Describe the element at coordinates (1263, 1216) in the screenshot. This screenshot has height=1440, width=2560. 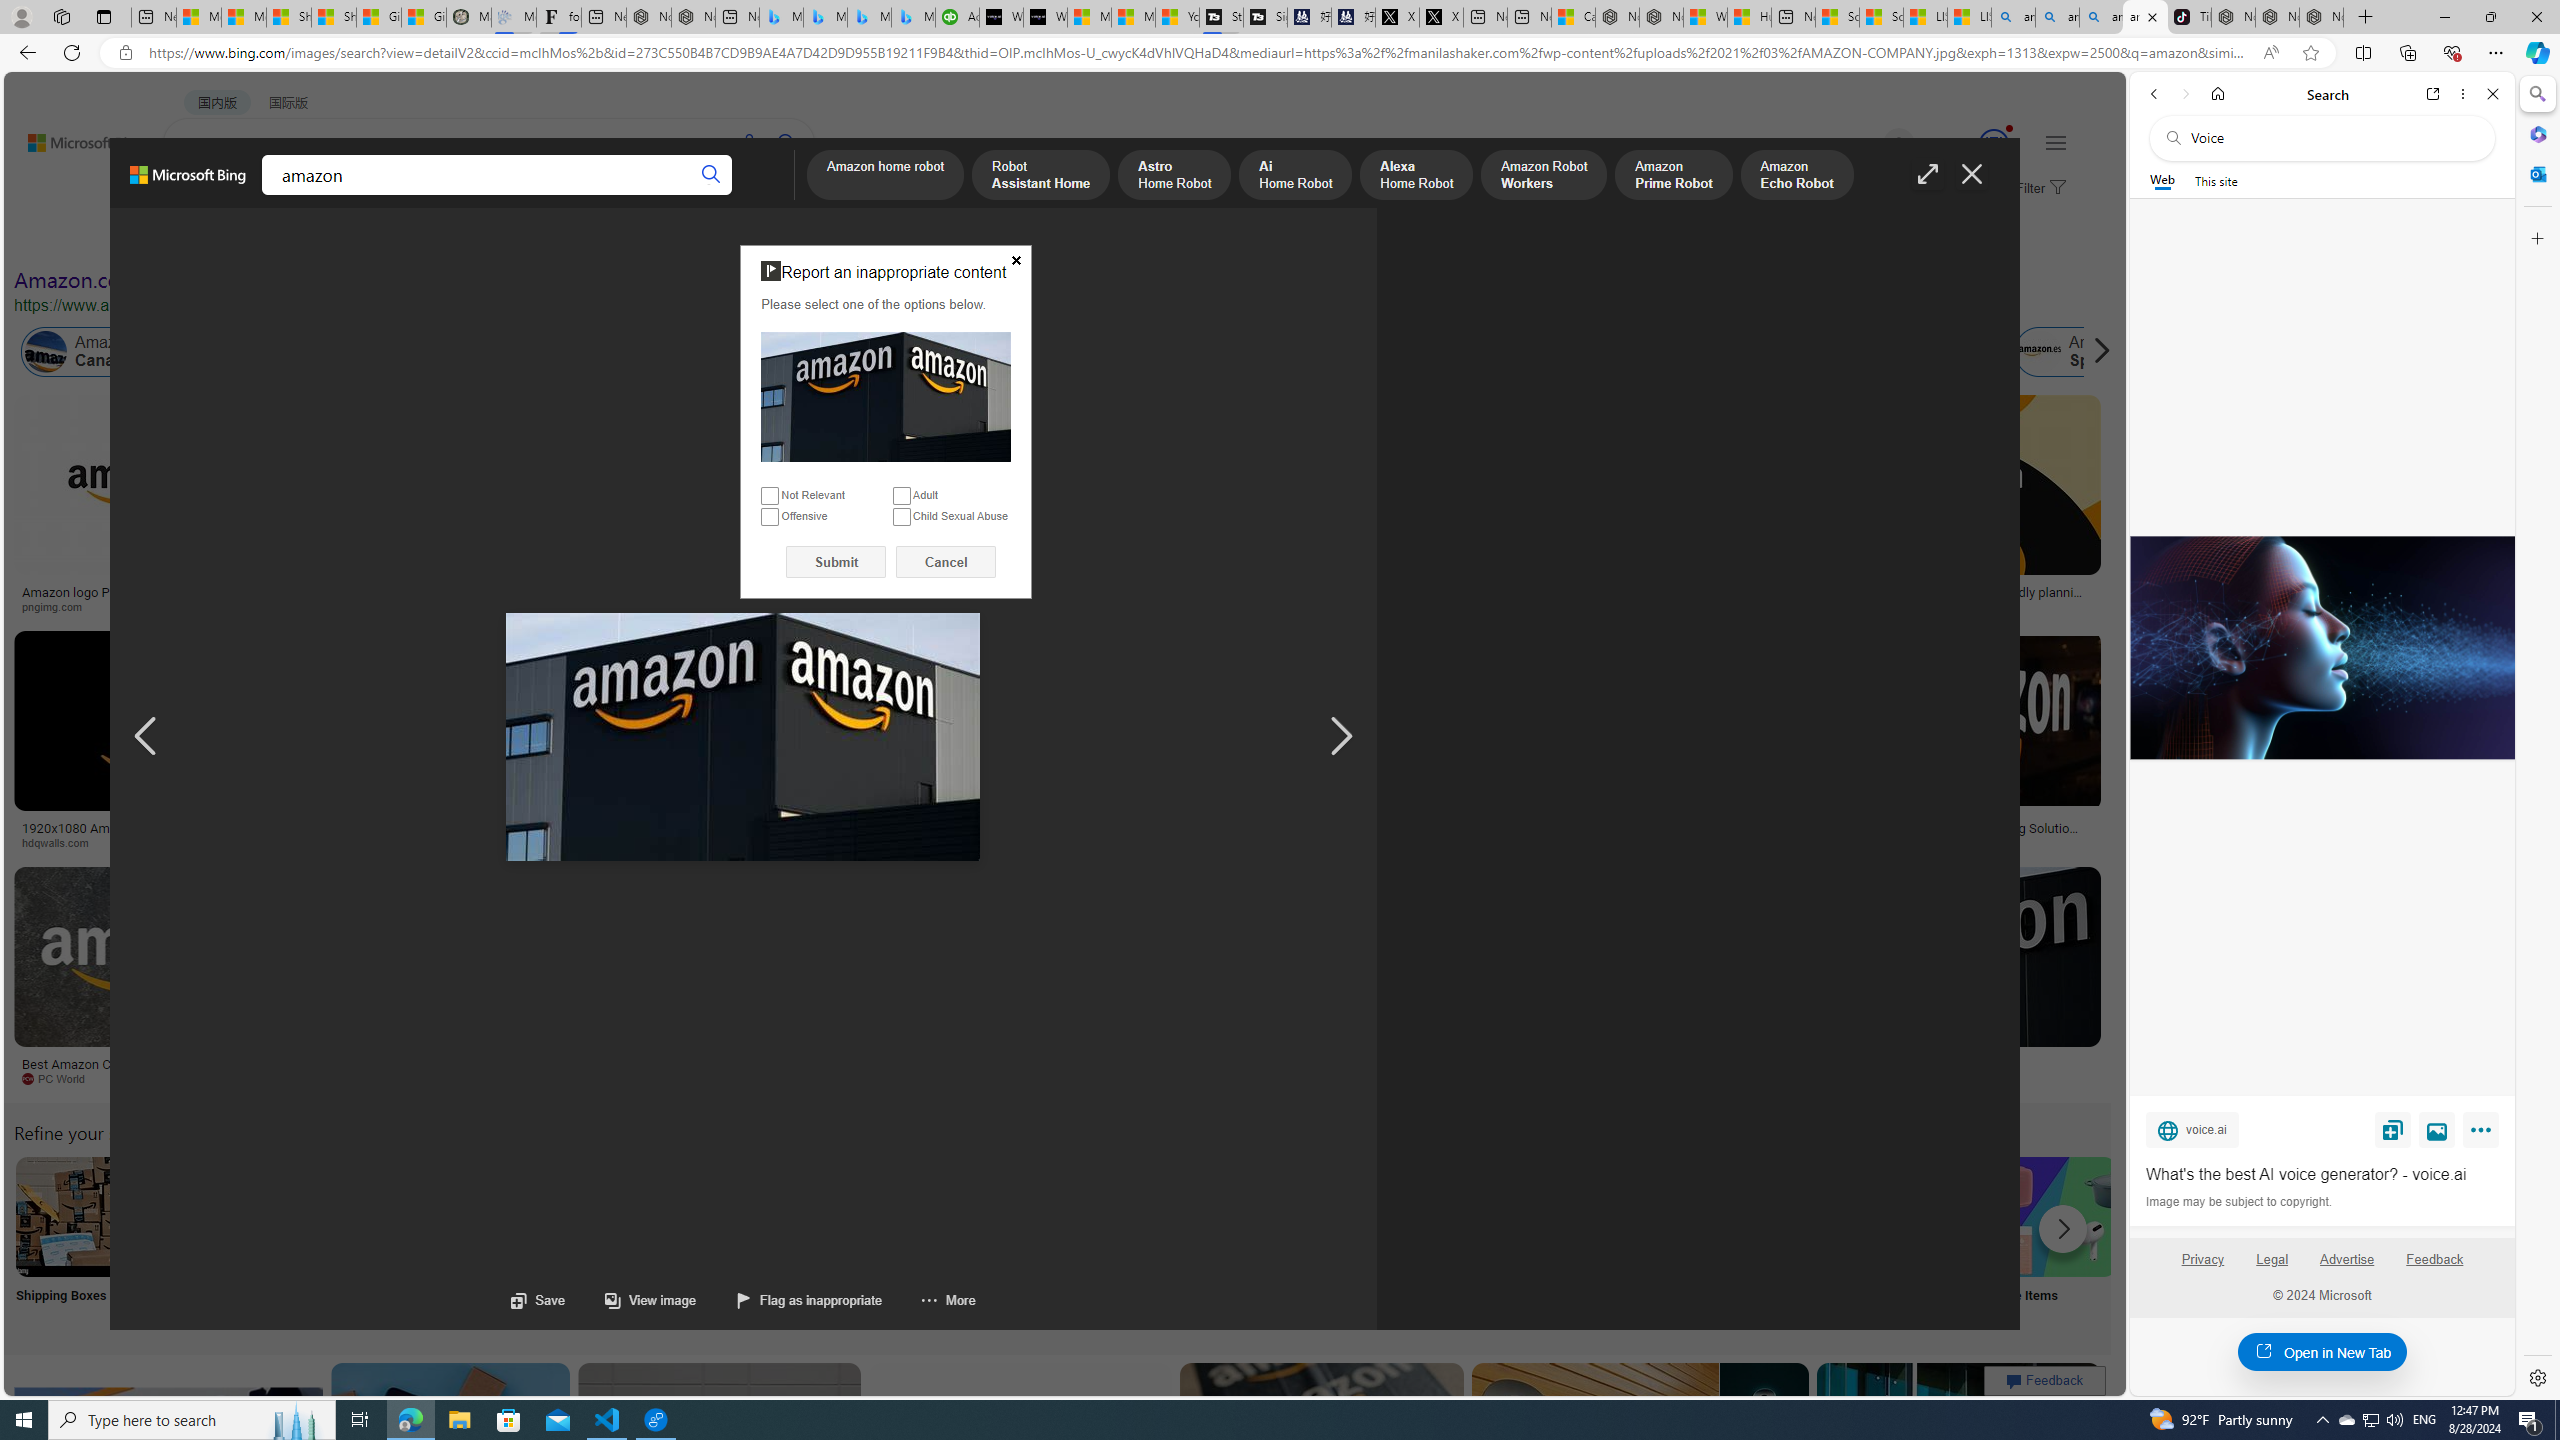
I see `Amazon Sign in My Account` at that location.